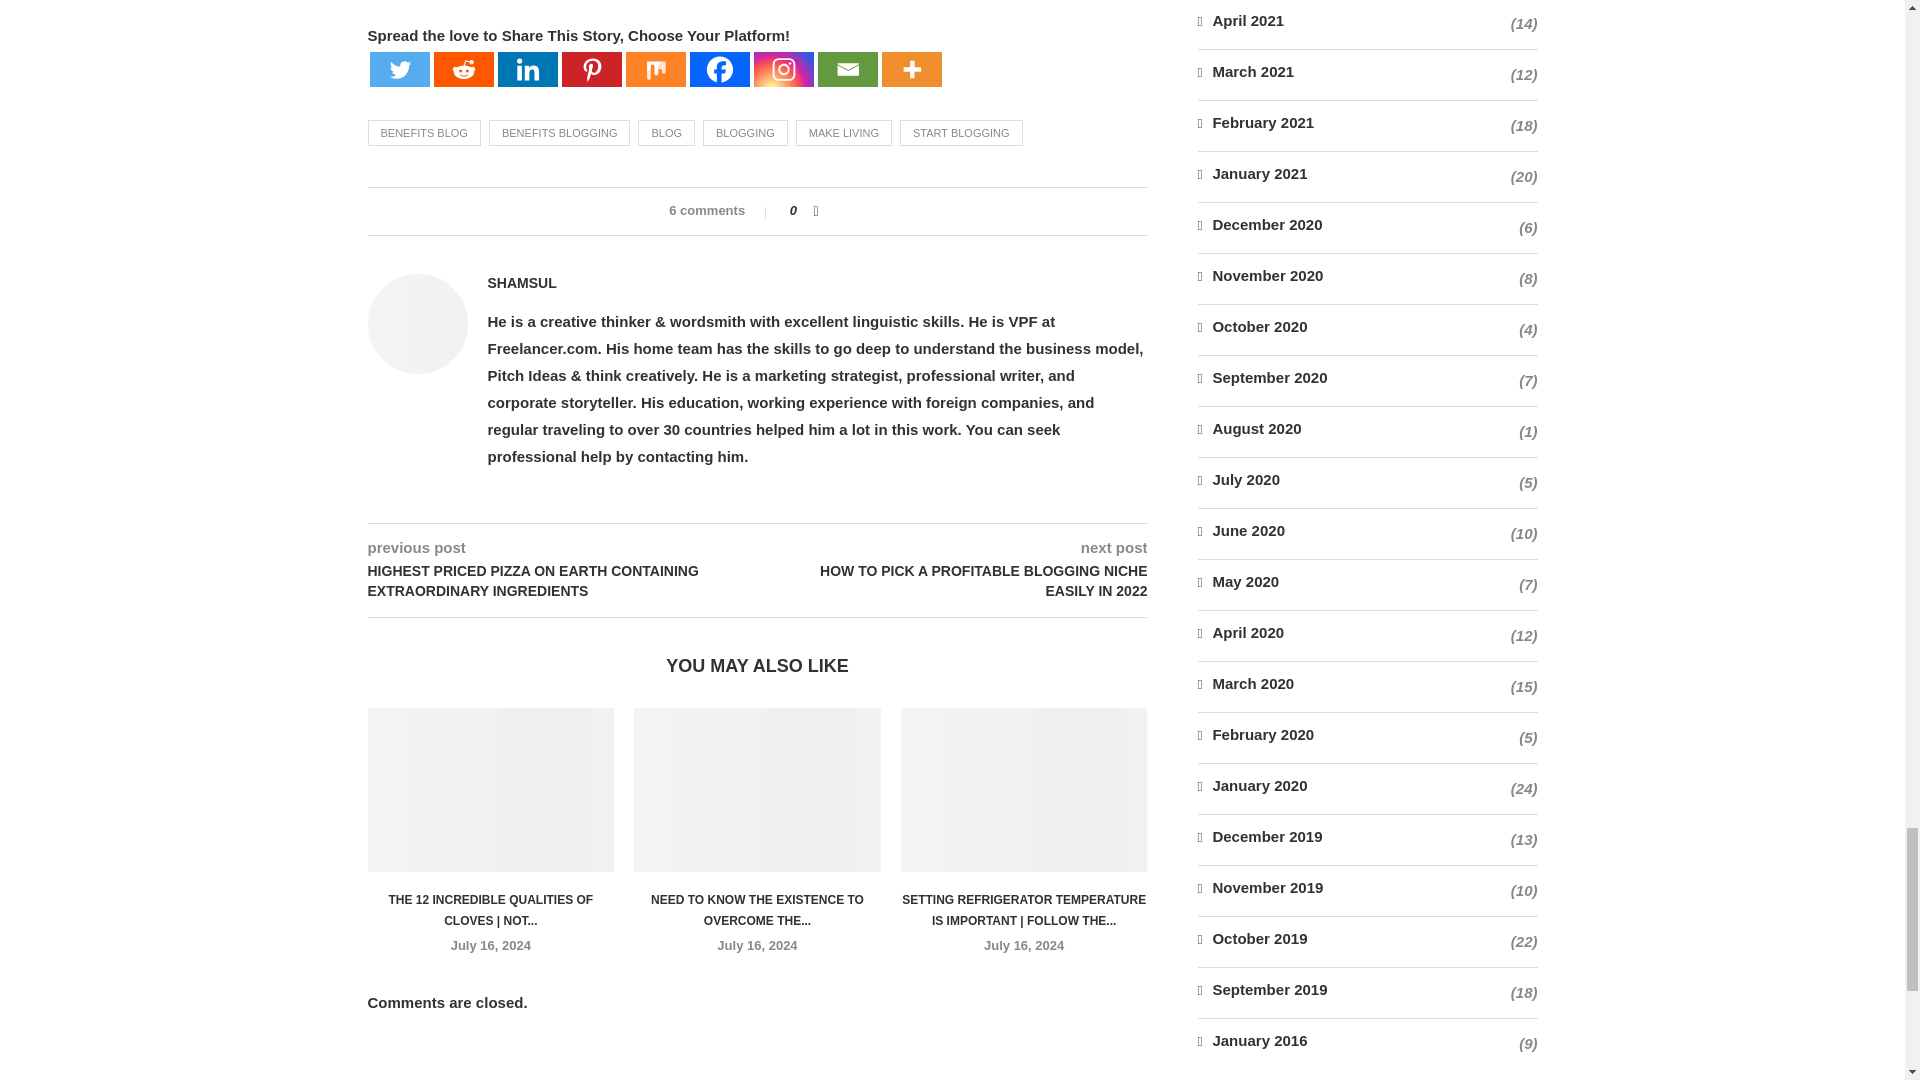 The height and width of the screenshot is (1080, 1920). What do you see at coordinates (463, 69) in the screenshot?
I see `Reddit` at bounding box center [463, 69].